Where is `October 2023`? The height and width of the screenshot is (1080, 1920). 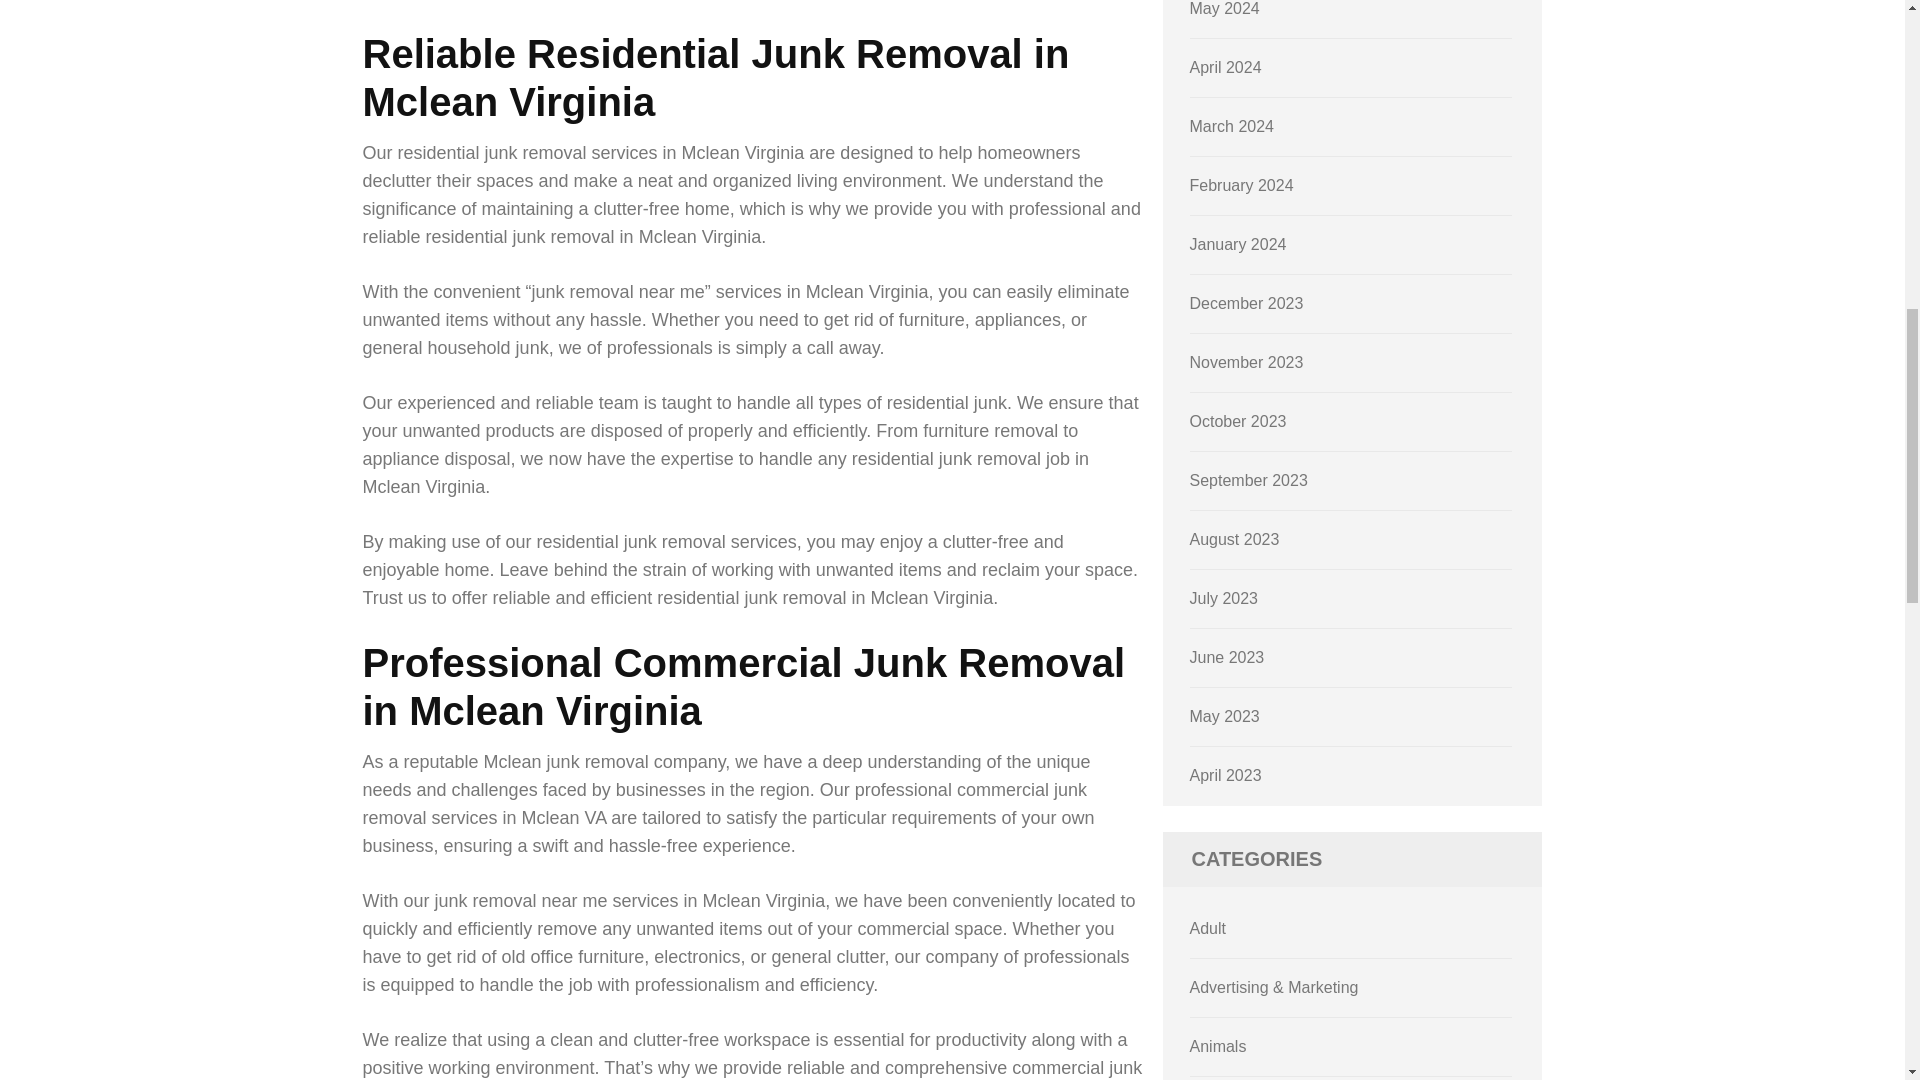
October 2023 is located at coordinates (1238, 420).